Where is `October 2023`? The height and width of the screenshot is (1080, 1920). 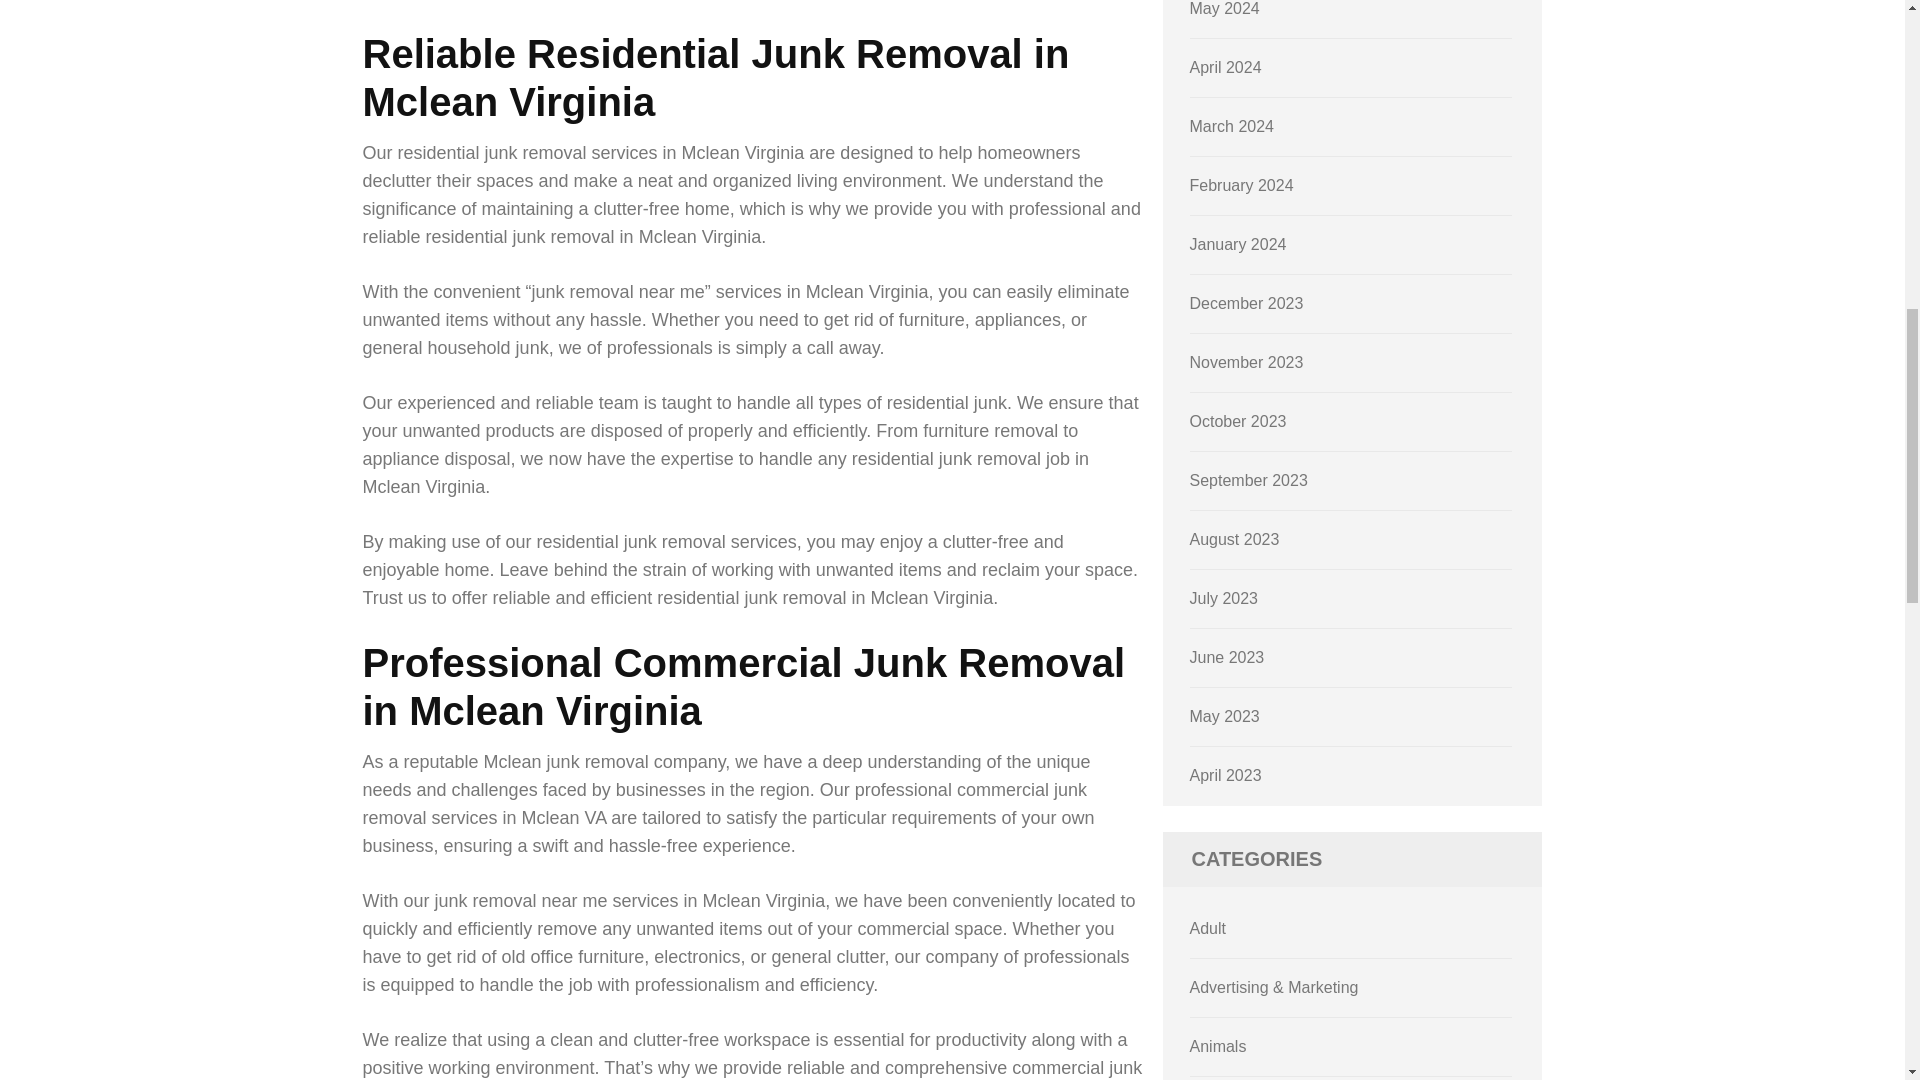
October 2023 is located at coordinates (1238, 420).